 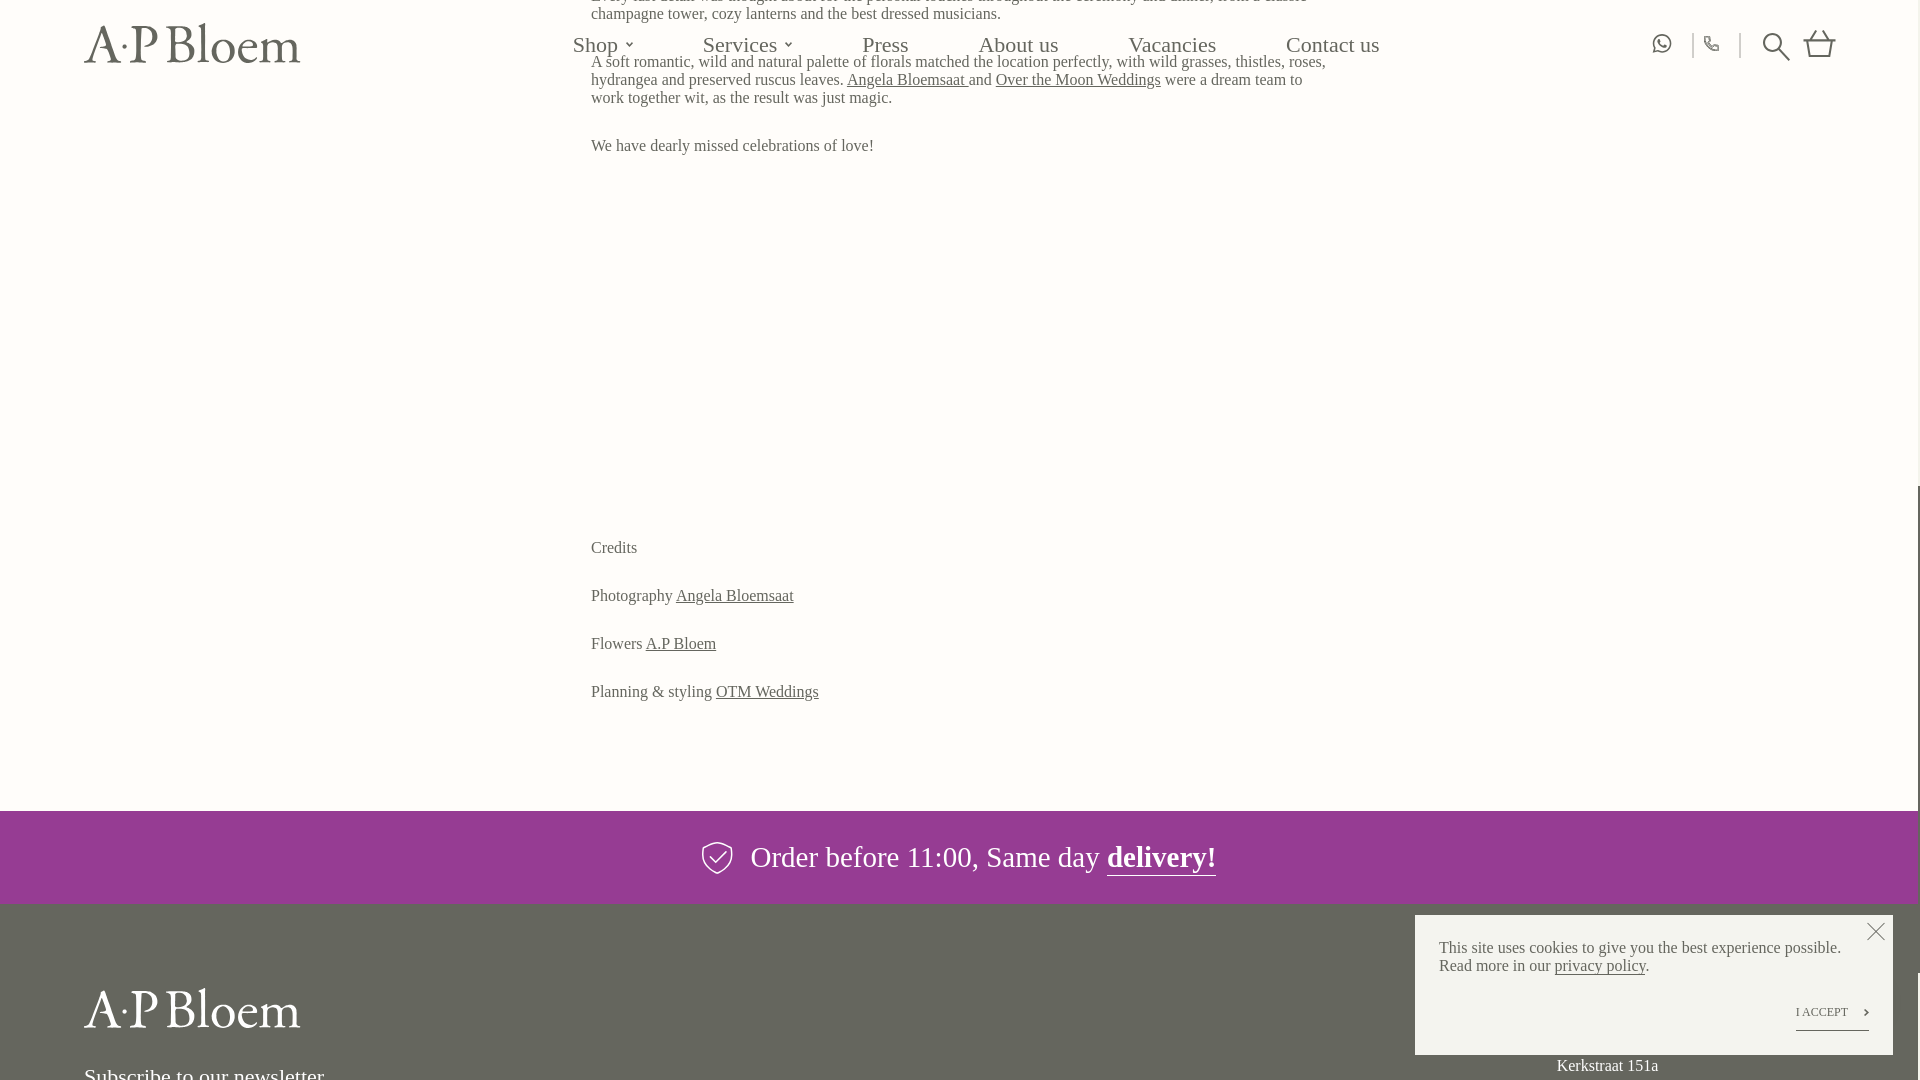 I want to click on Angela Bloemsaat, so click(x=734, y=595).